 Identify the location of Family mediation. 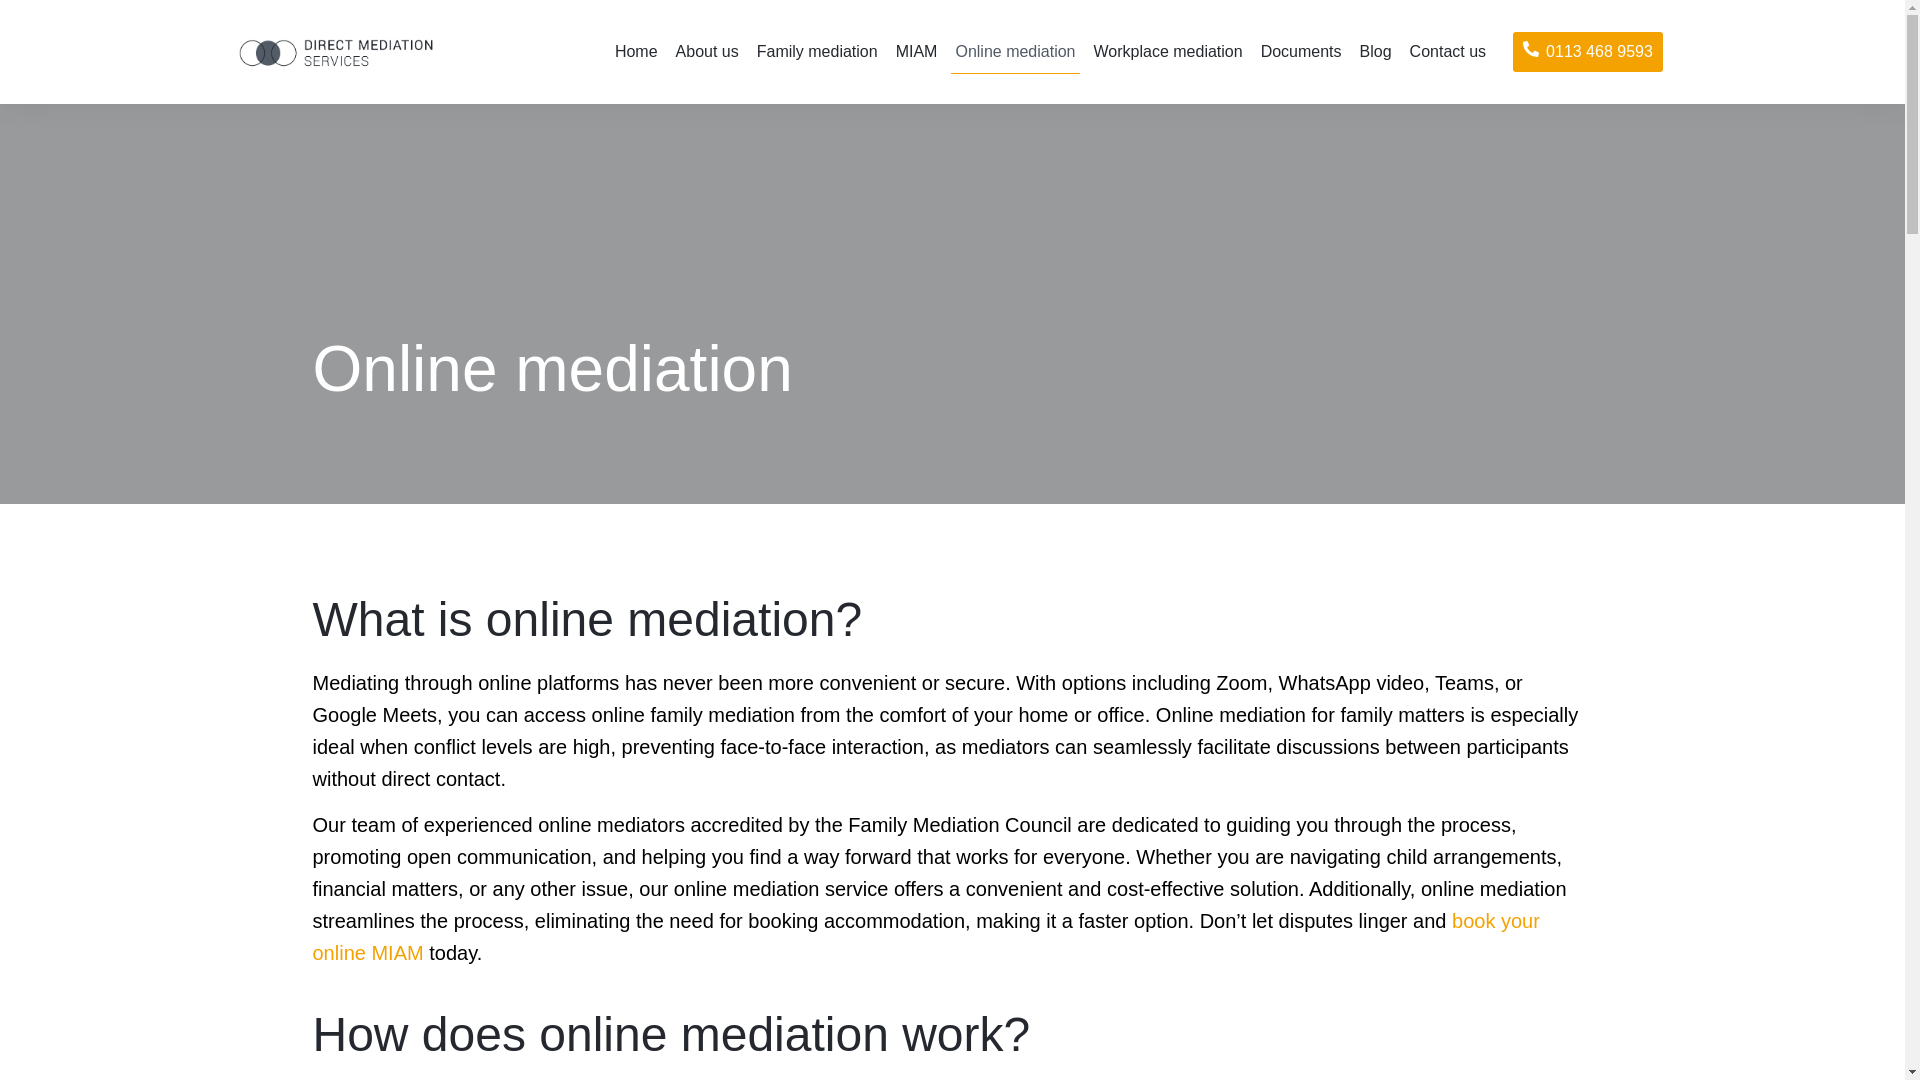
(816, 52).